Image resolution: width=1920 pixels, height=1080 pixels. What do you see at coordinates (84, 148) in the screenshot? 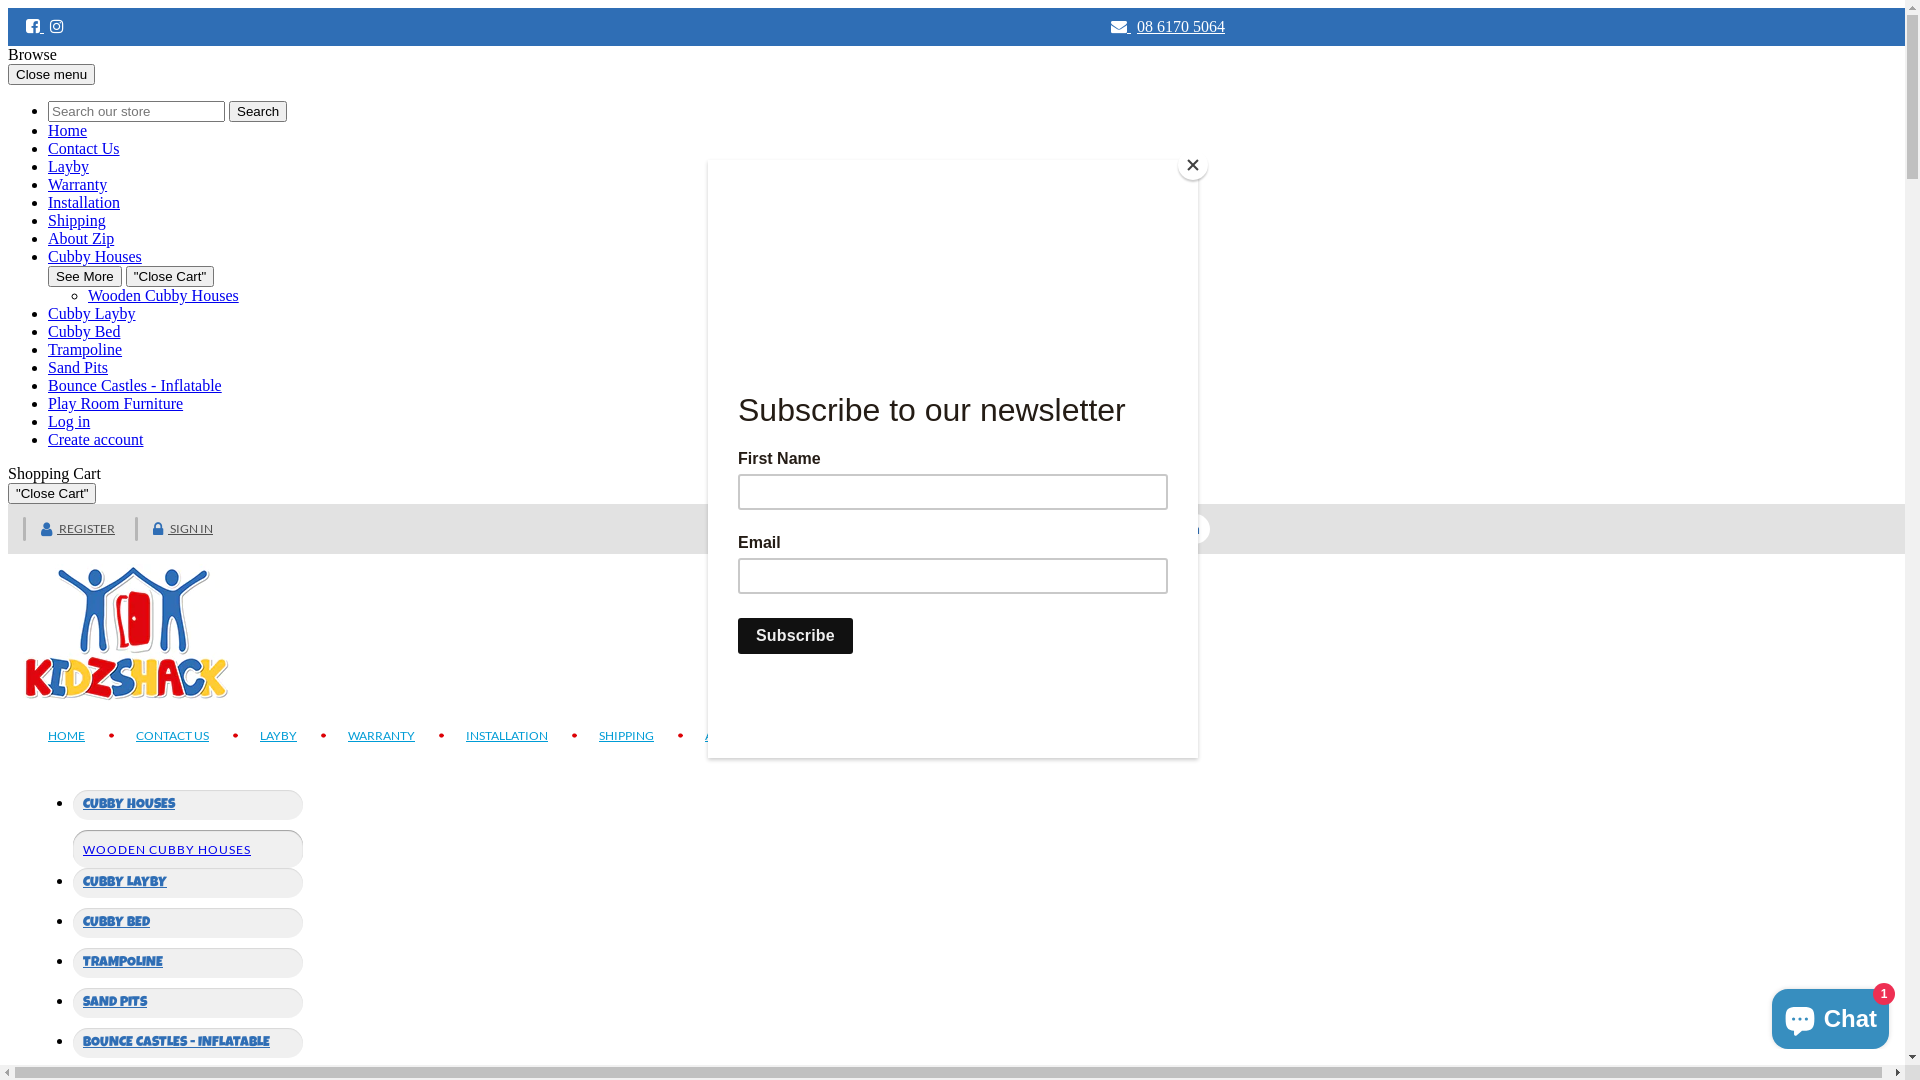
I see `Contact Us` at bounding box center [84, 148].